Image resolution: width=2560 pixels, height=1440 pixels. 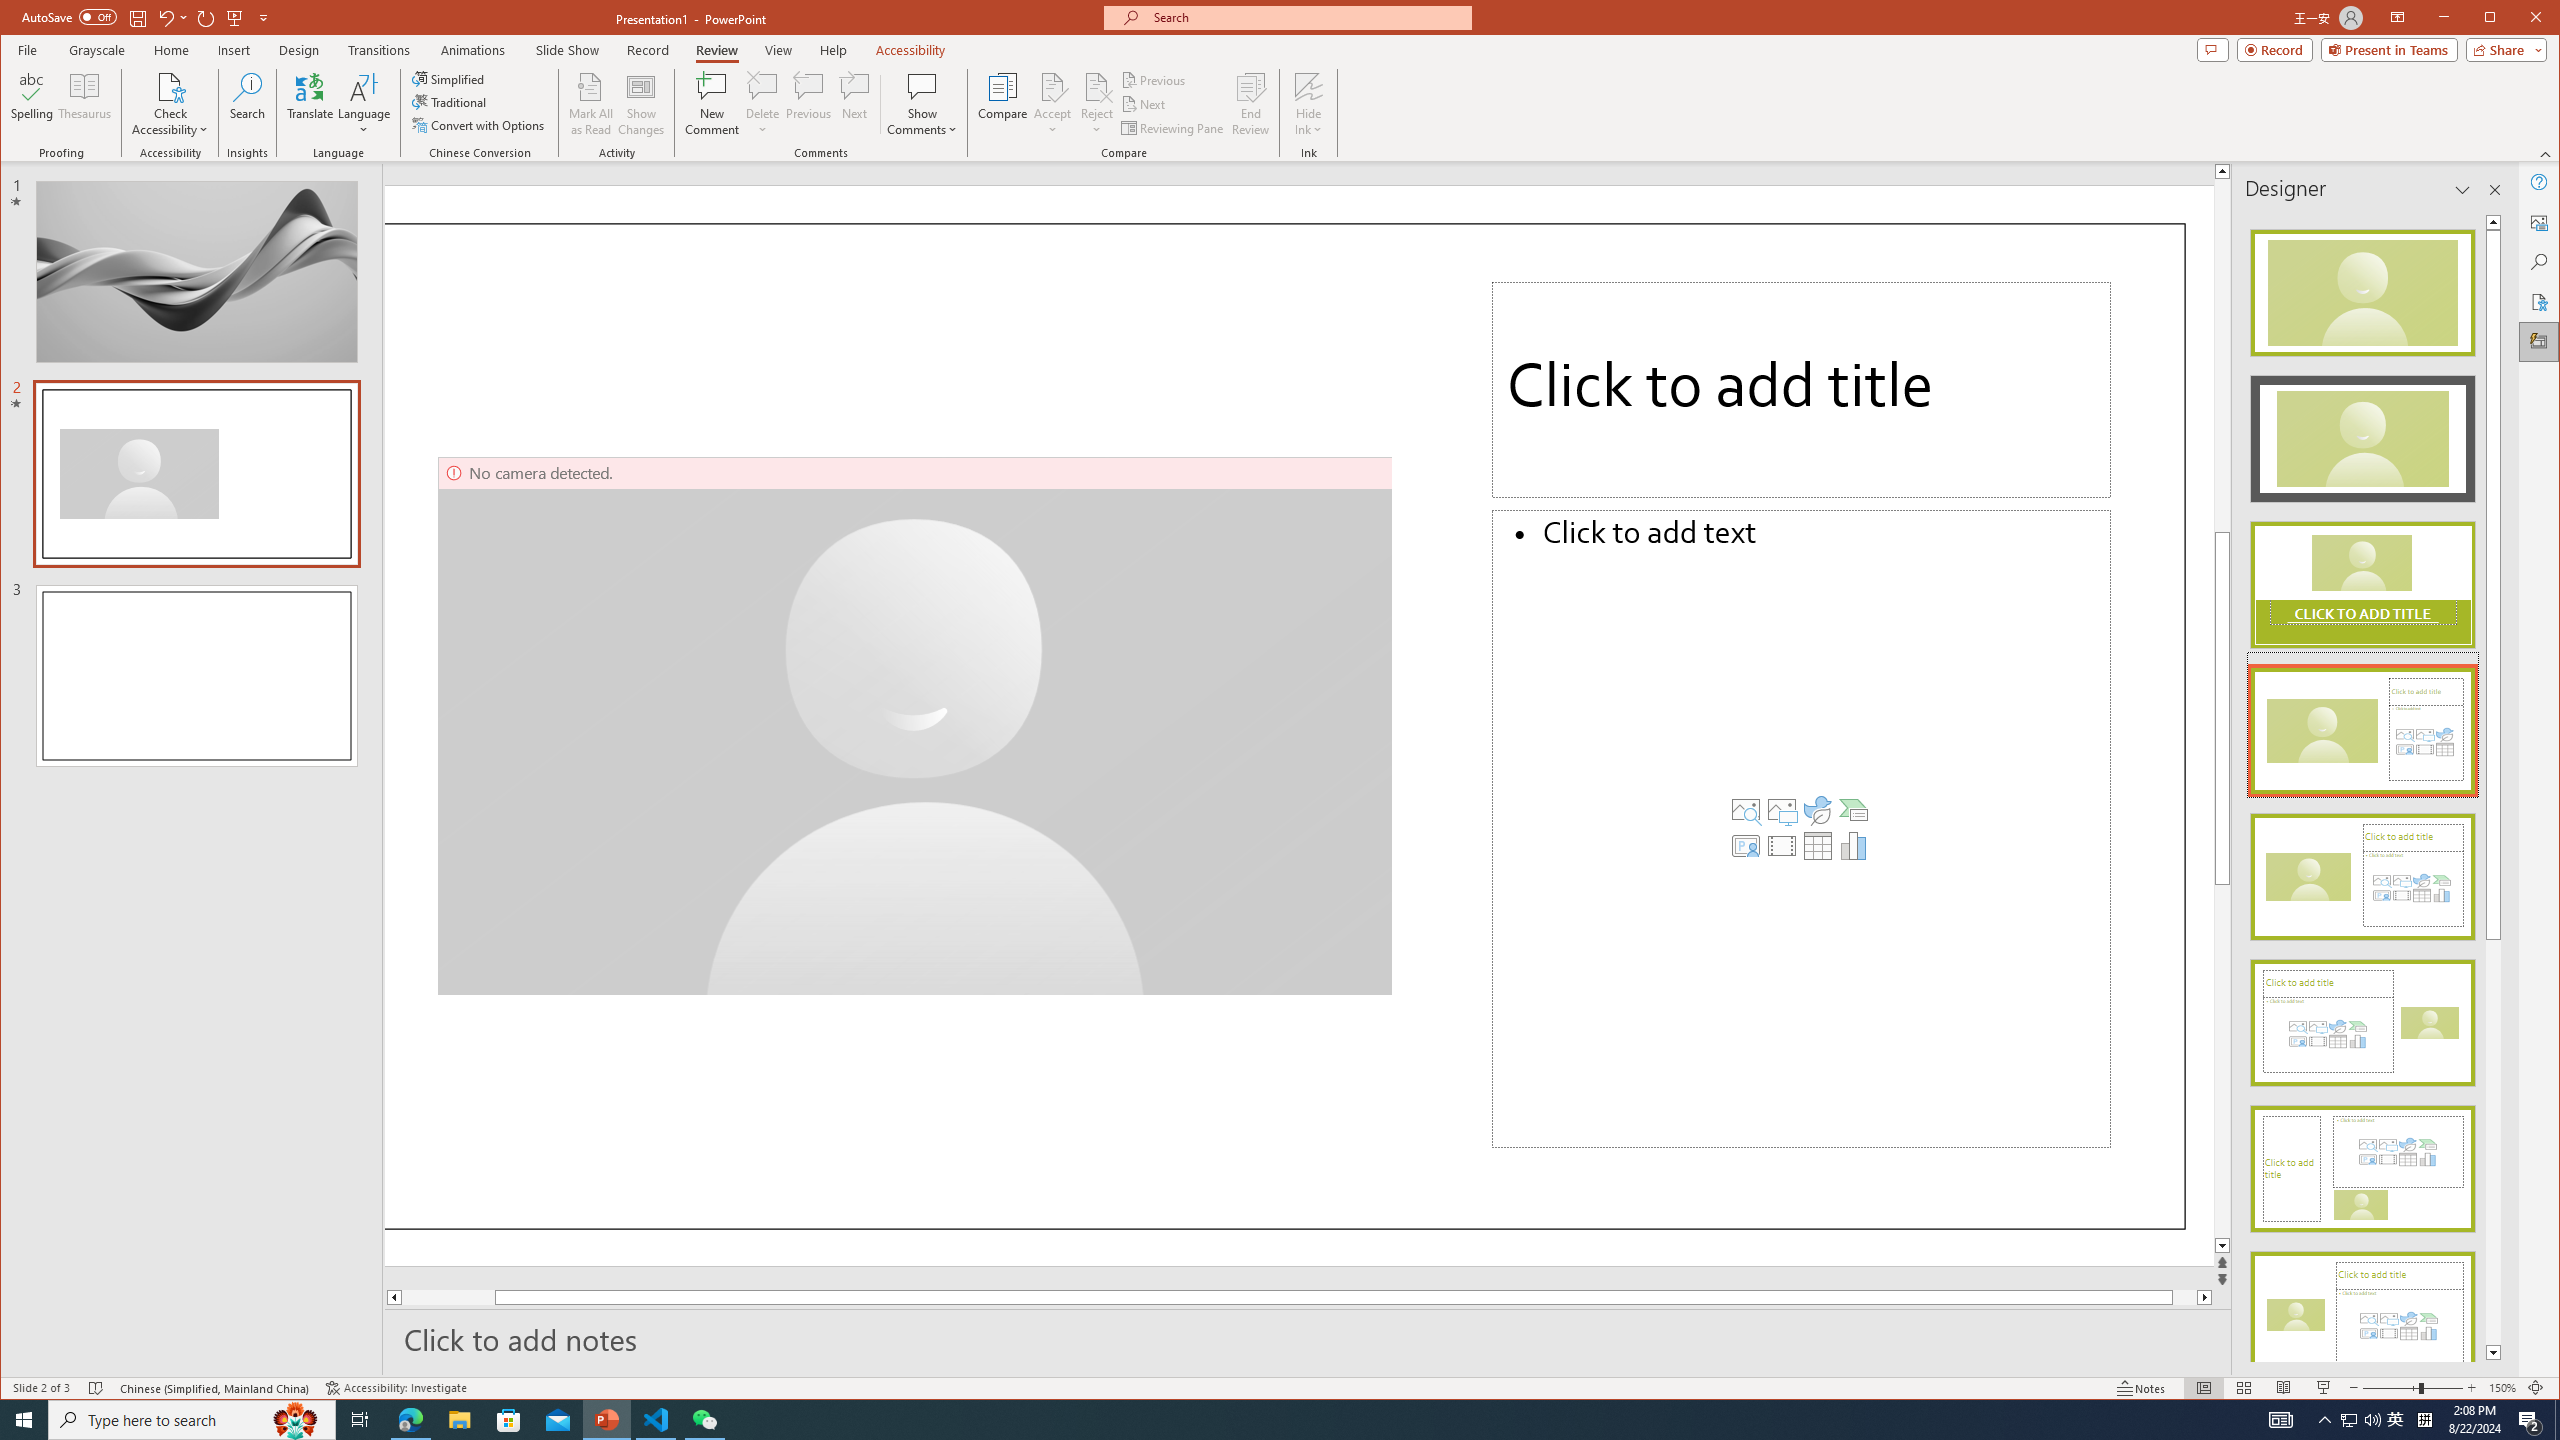 What do you see at coordinates (1285, 726) in the screenshot?
I see `Decorative Locked` at bounding box center [1285, 726].